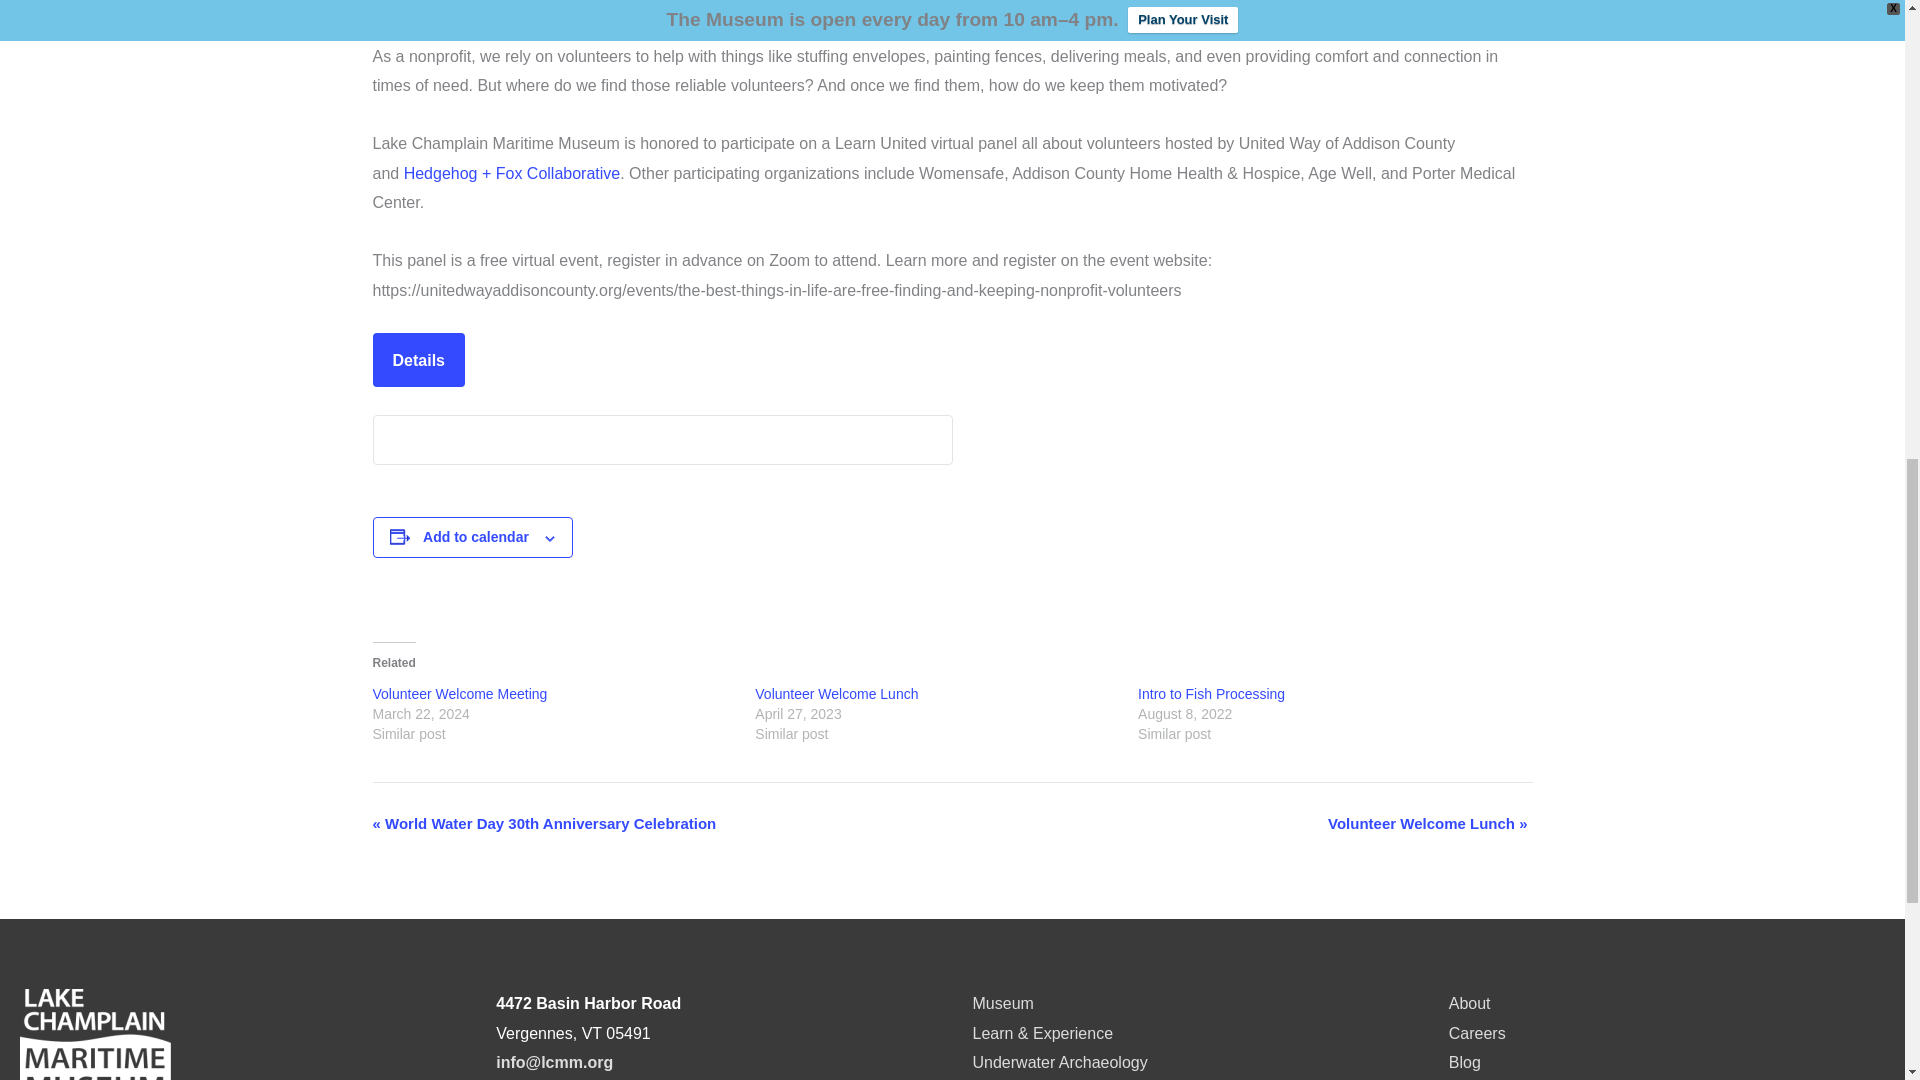 Image resolution: width=1920 pixels, height=1080 pixels. Describe the element at coordinates (836, 694) in the screenshot. I see `Volunteer Welcome Lunch` at that location.